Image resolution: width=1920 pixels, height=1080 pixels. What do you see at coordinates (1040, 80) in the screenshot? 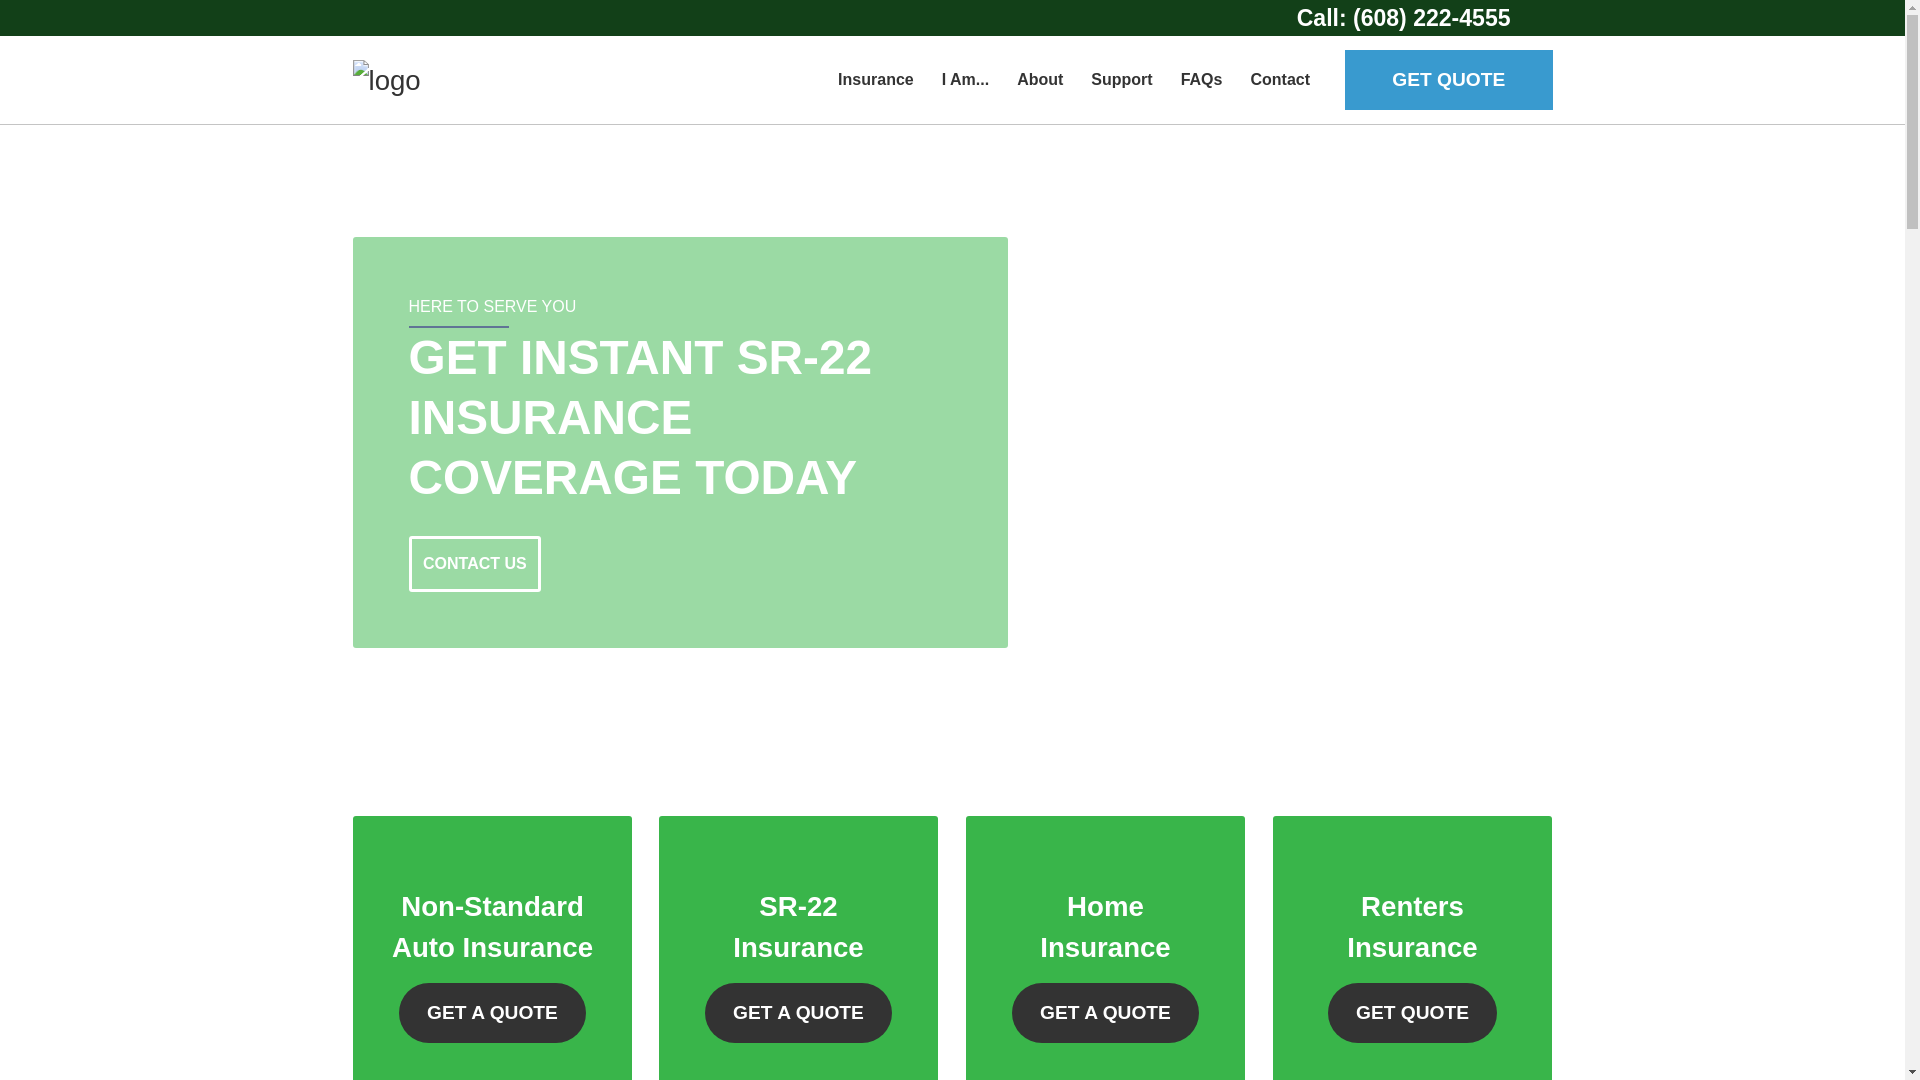
I see `About` at bounding box center [1040, 80].